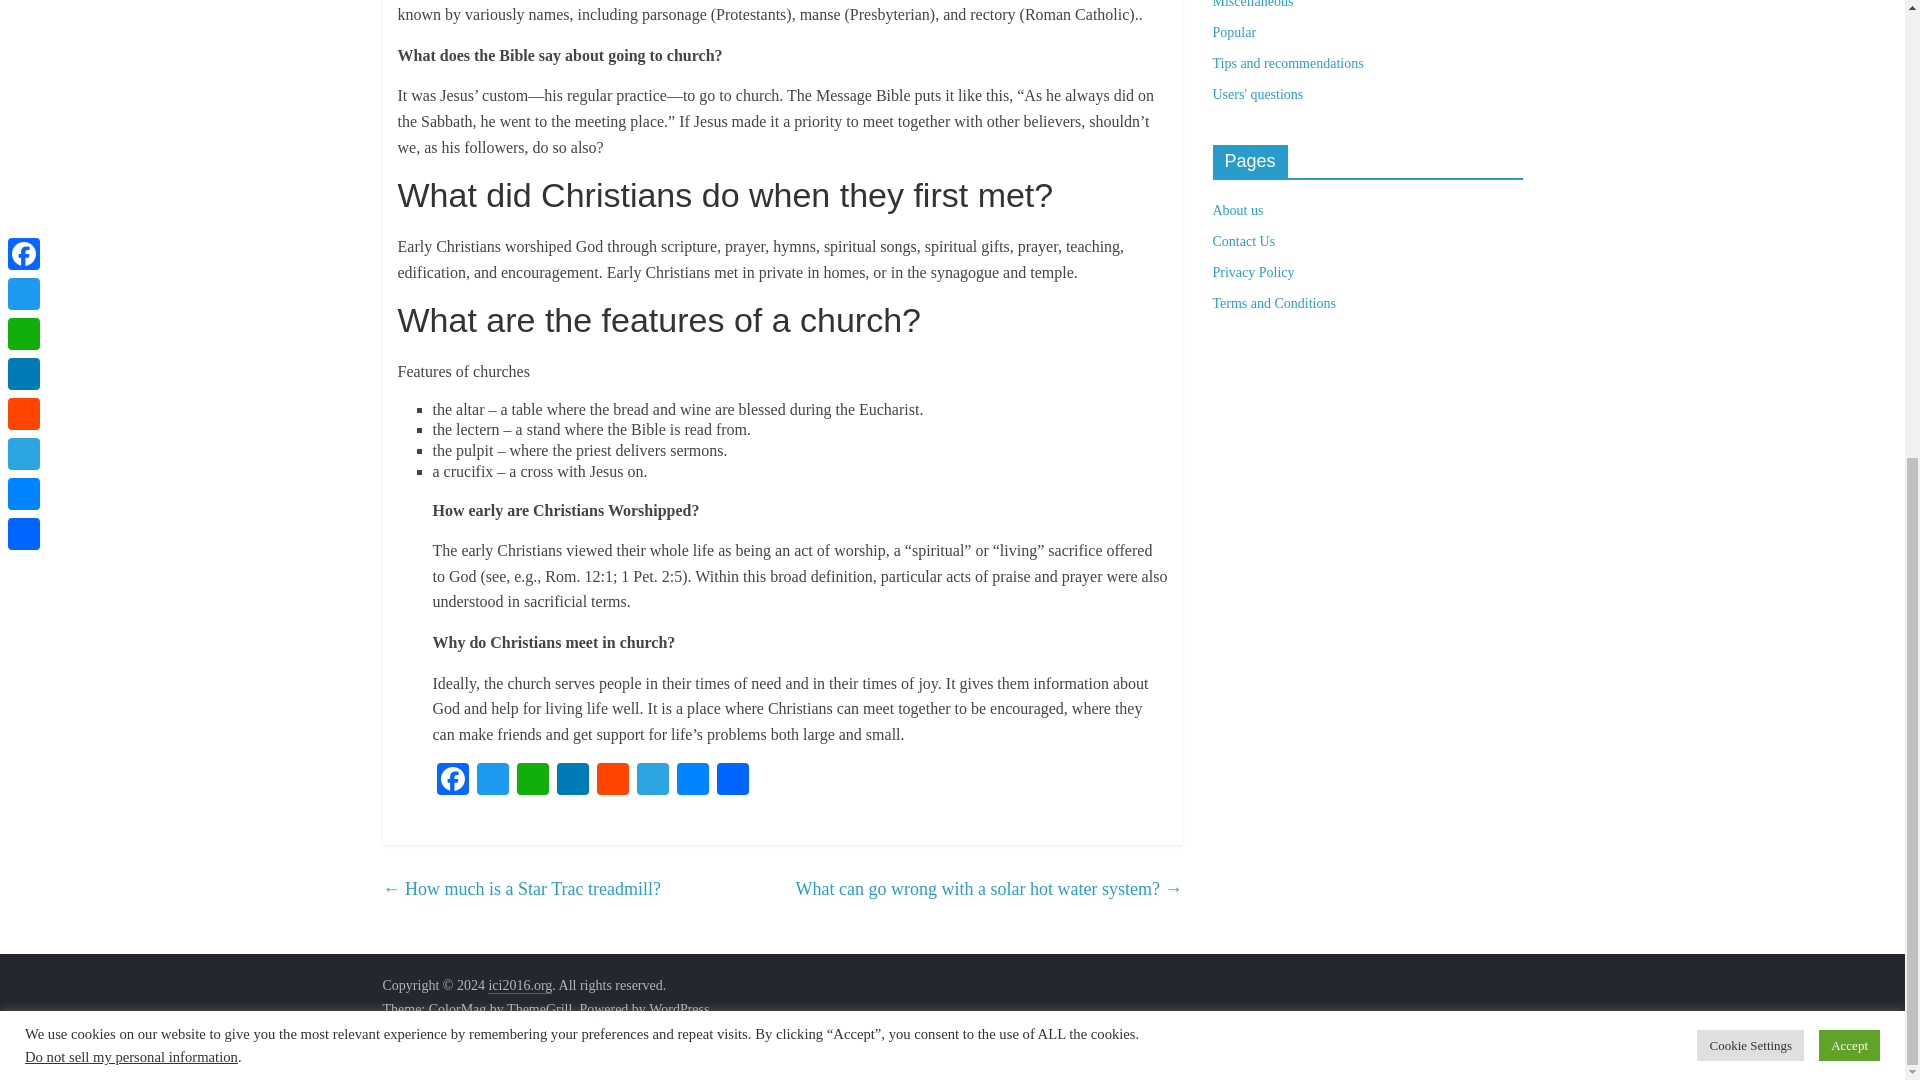  I want to click on Reddit, so click(611, 781).